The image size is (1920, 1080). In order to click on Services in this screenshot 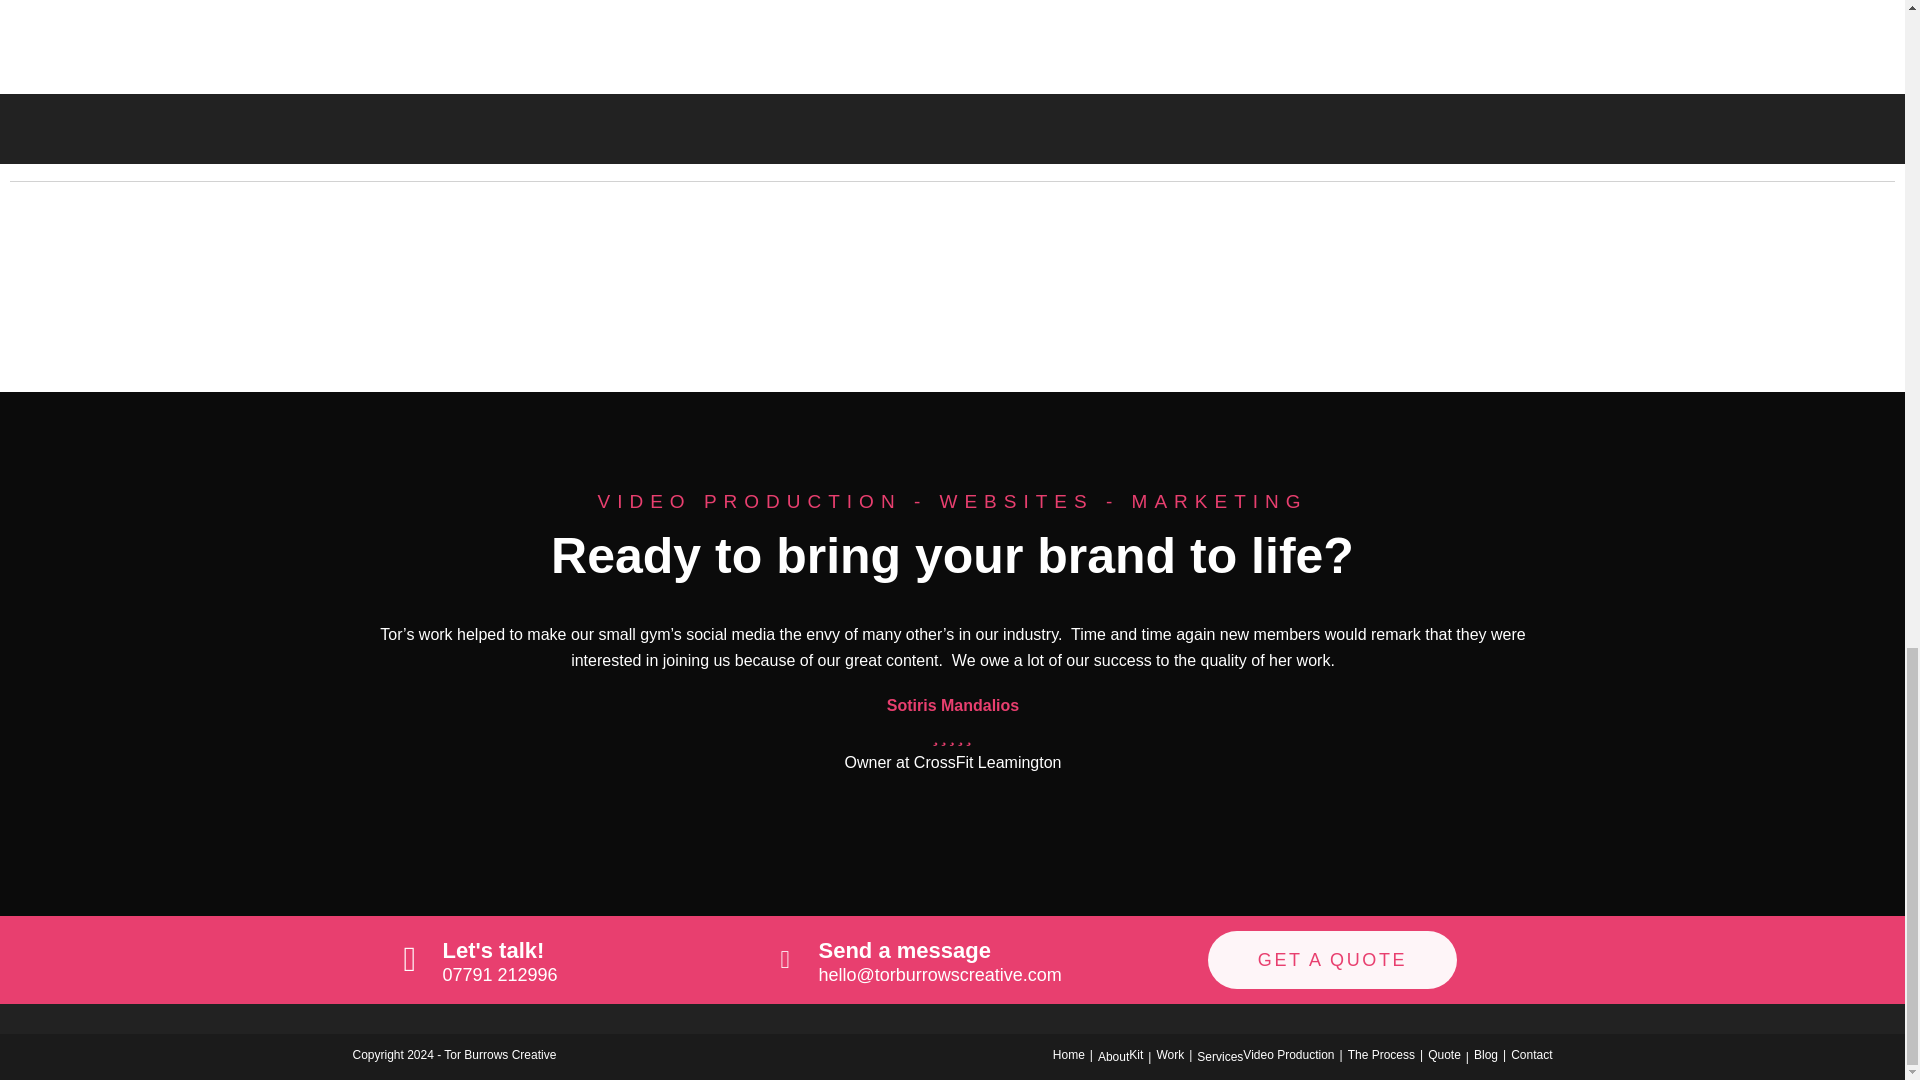, I will do `click(1219, 1056)`.